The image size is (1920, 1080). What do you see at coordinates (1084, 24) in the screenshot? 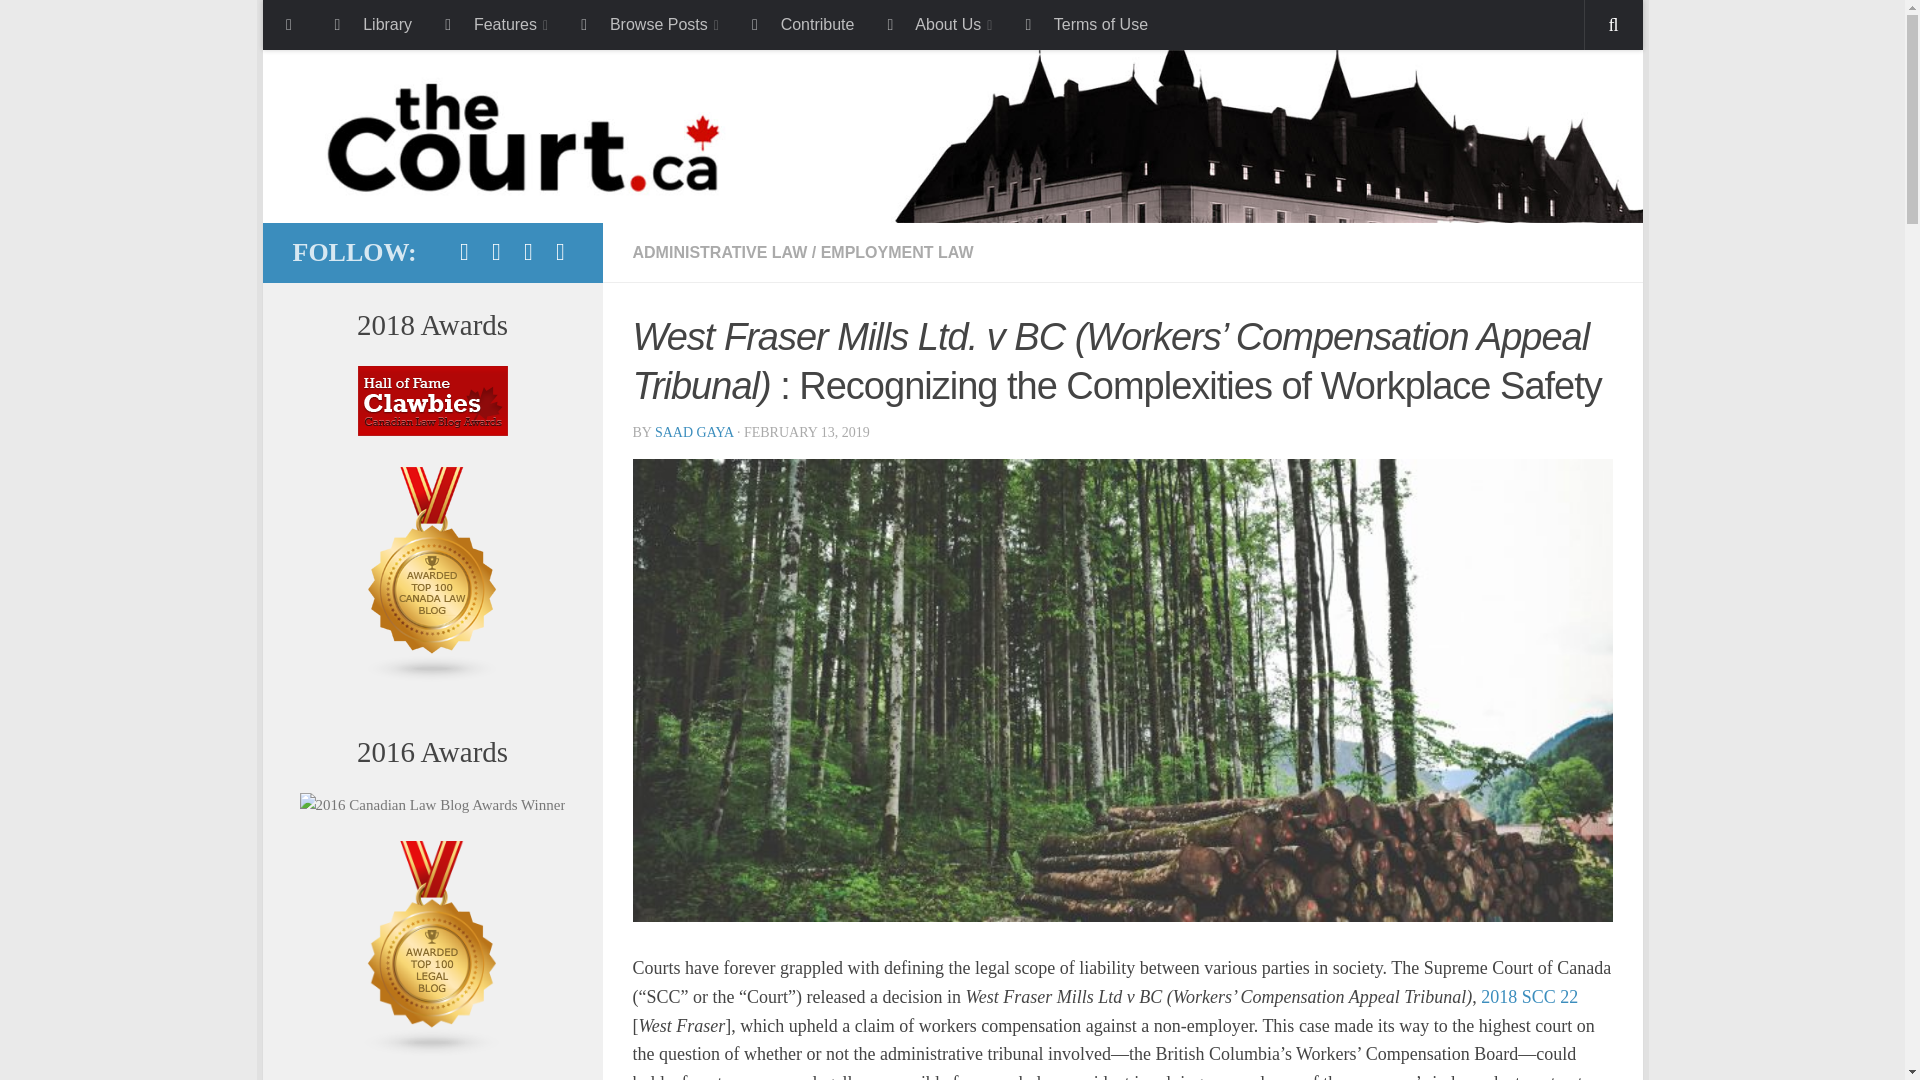
I see `    Terms of Use` at bounding box center [1084, 24].